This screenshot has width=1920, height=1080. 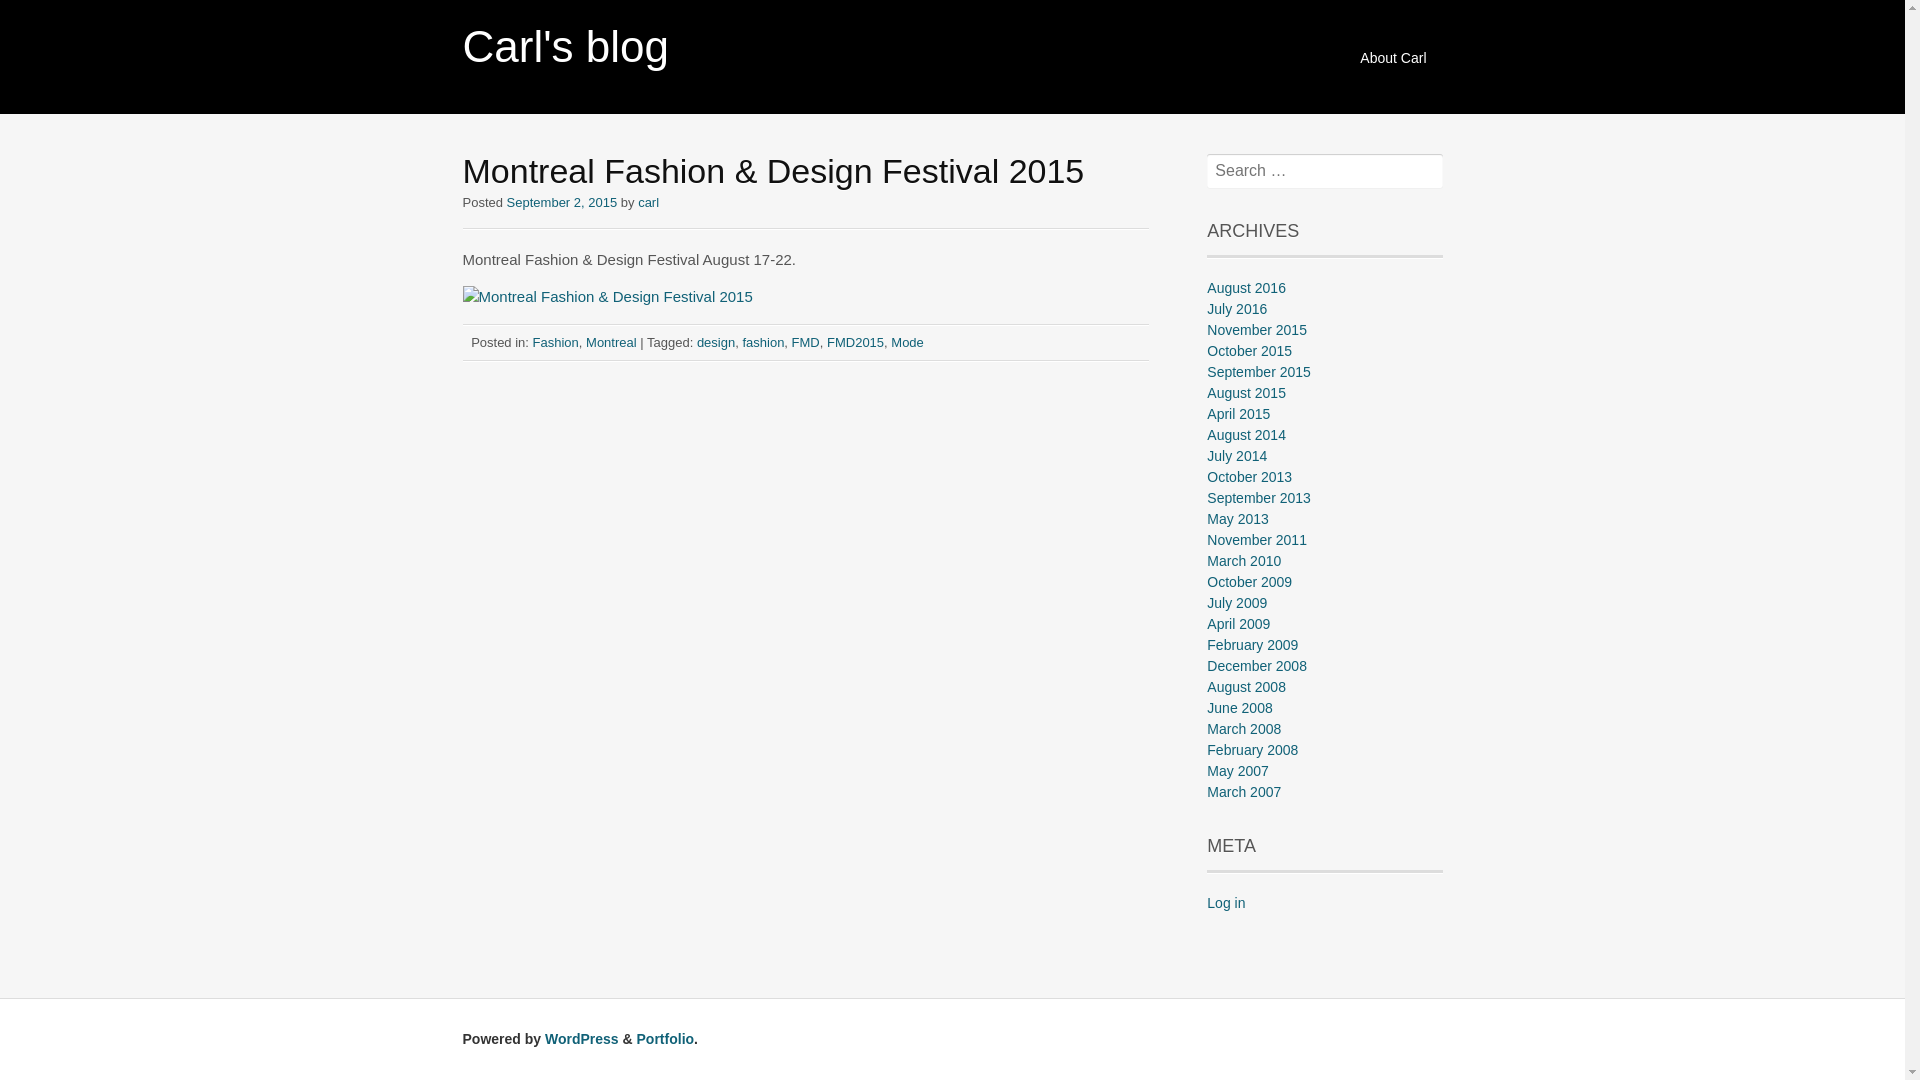 I want to click on February 2009, so click(x=1252, y=645).